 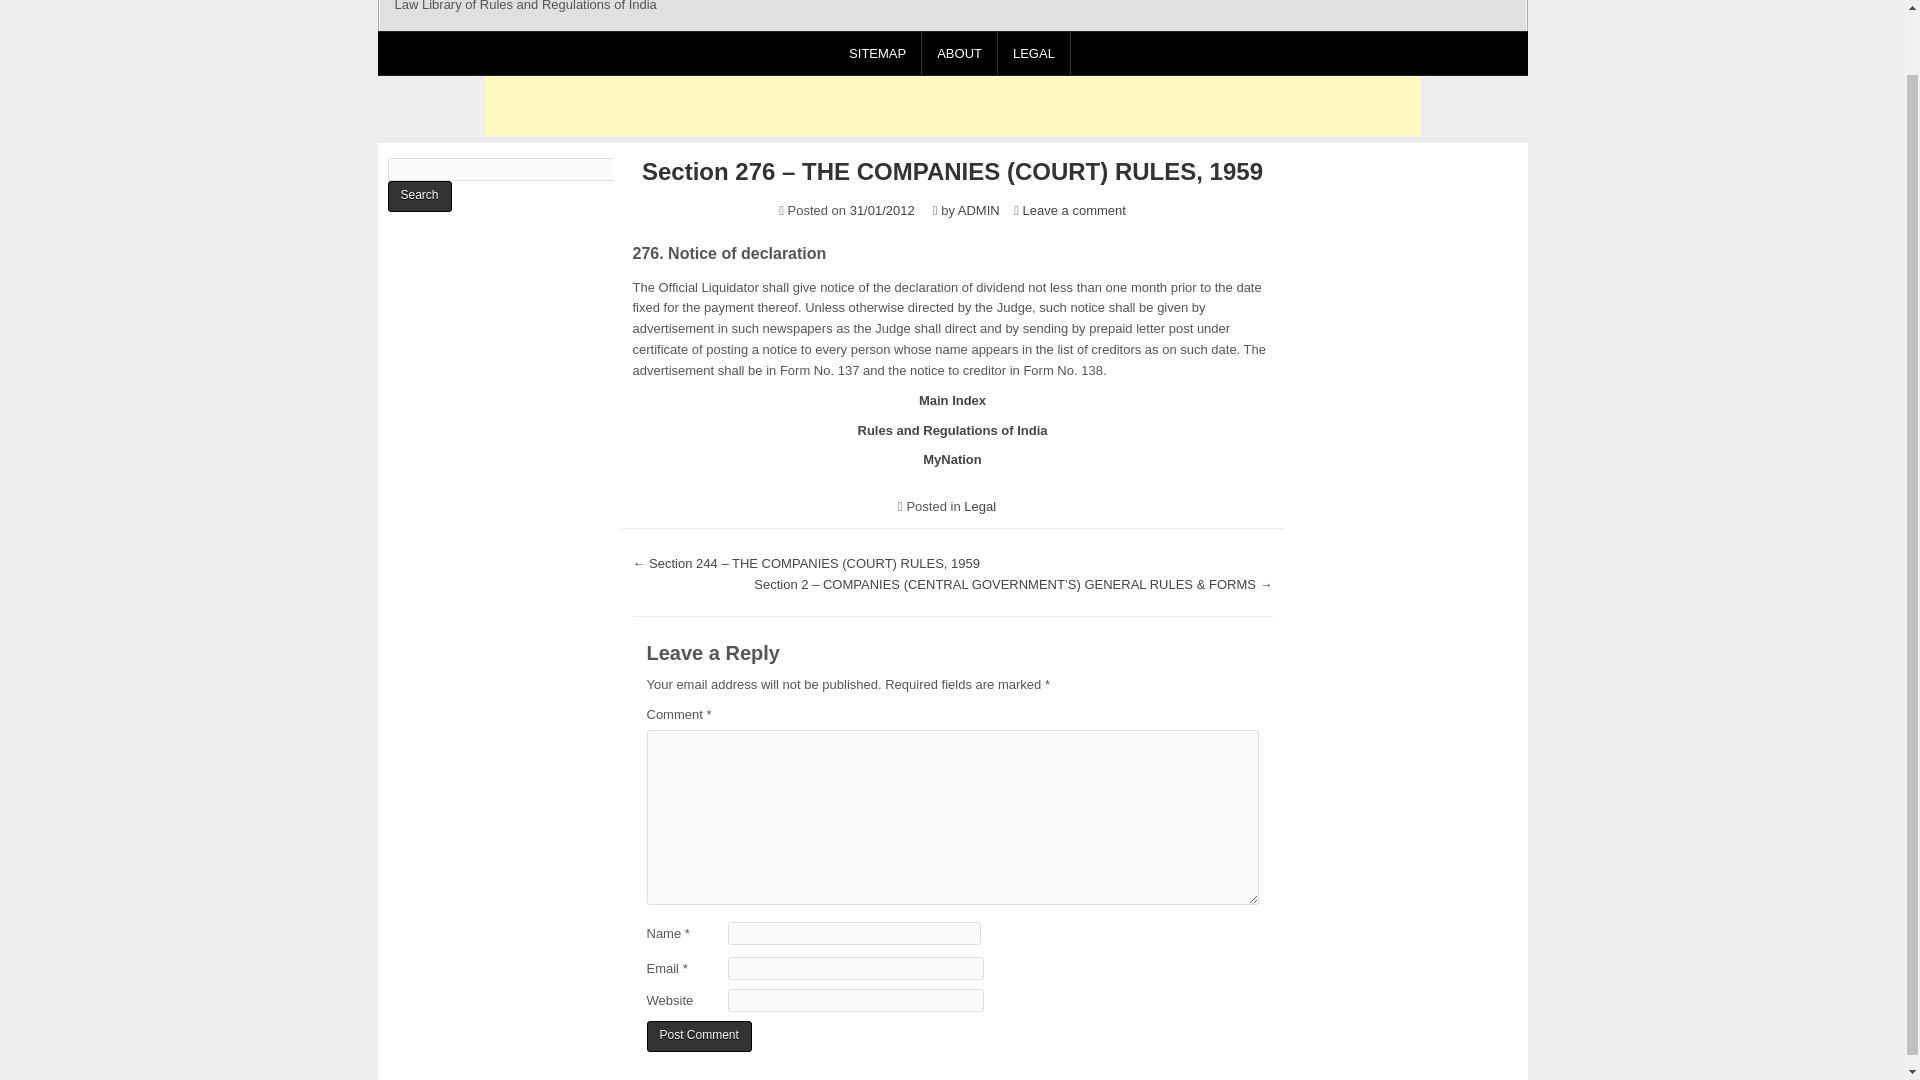 I want to click on ABOUT, so click(x=960, y=53).